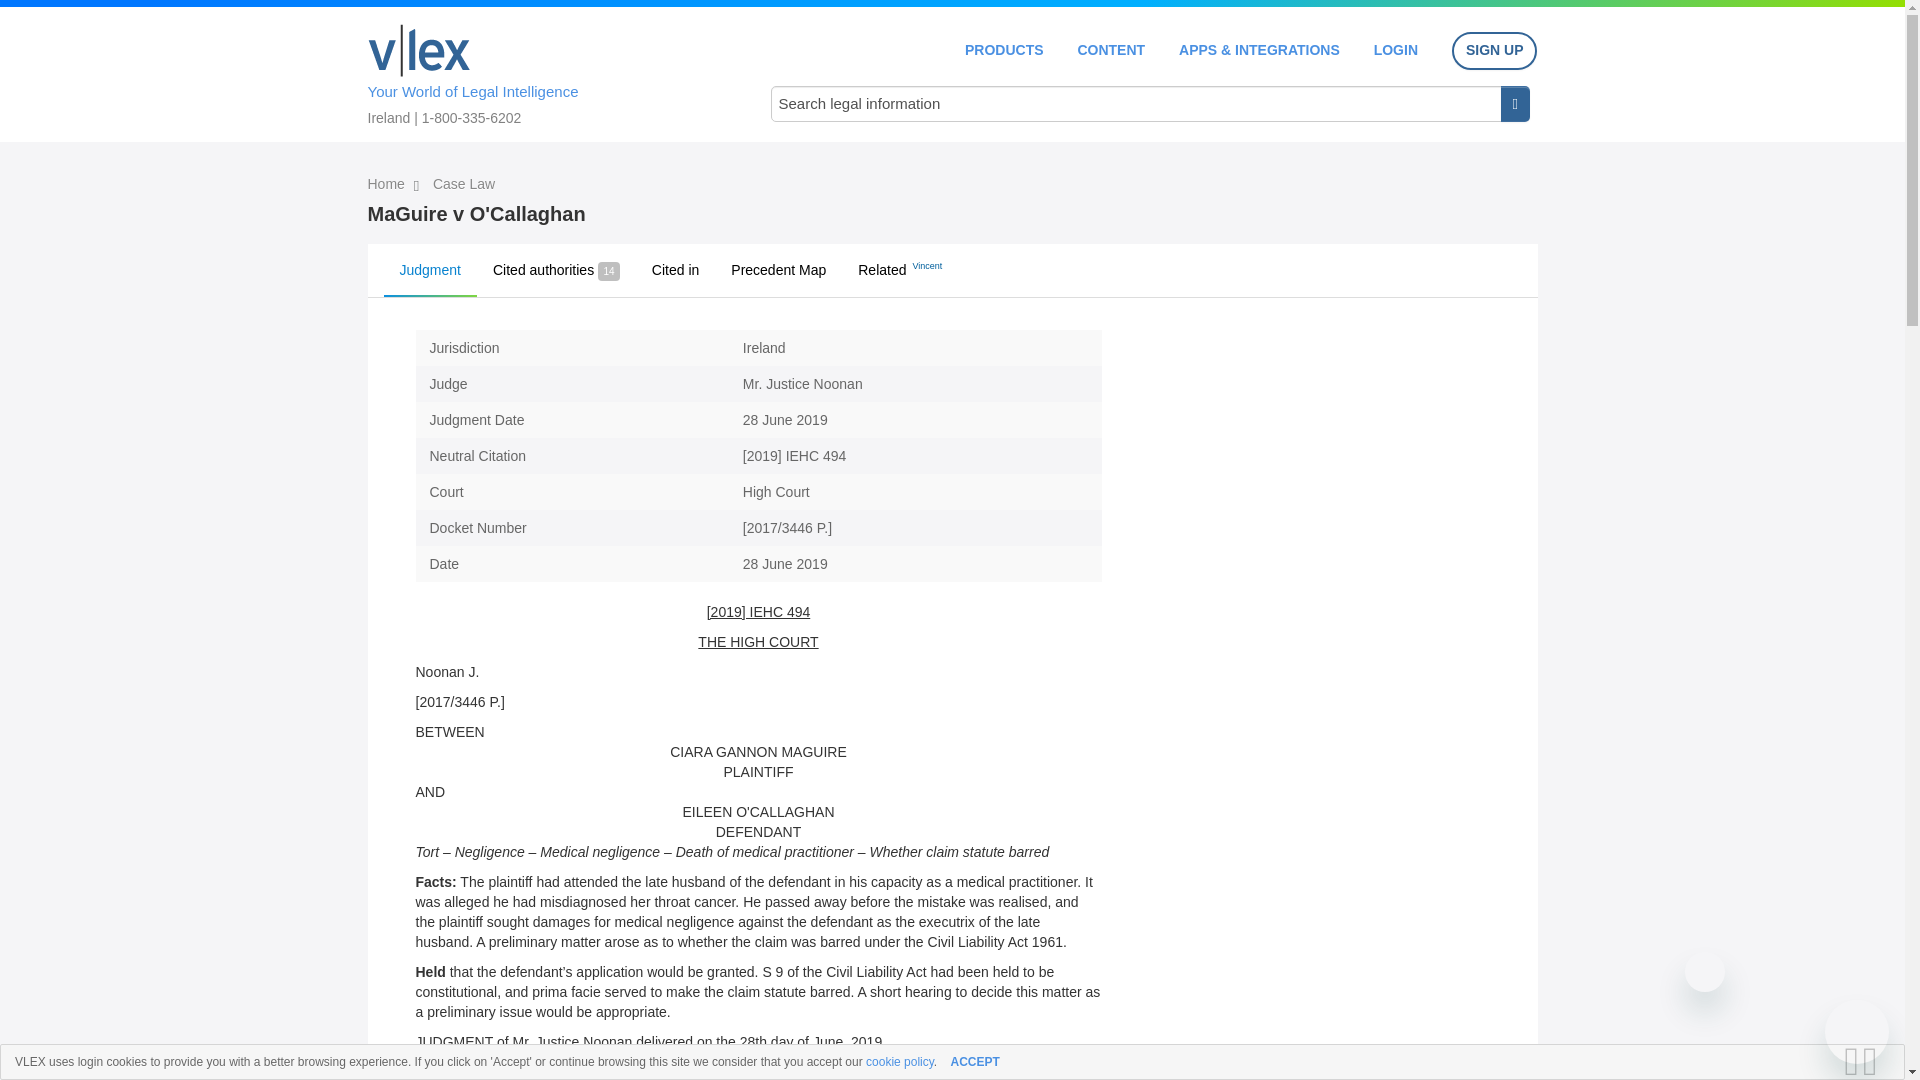 This screenshot has height=1080, width=1920. What do you see at coordinates (1494, 51) in the screenshot?
I see `SIGN UP` at bounding box center [1494, 51].